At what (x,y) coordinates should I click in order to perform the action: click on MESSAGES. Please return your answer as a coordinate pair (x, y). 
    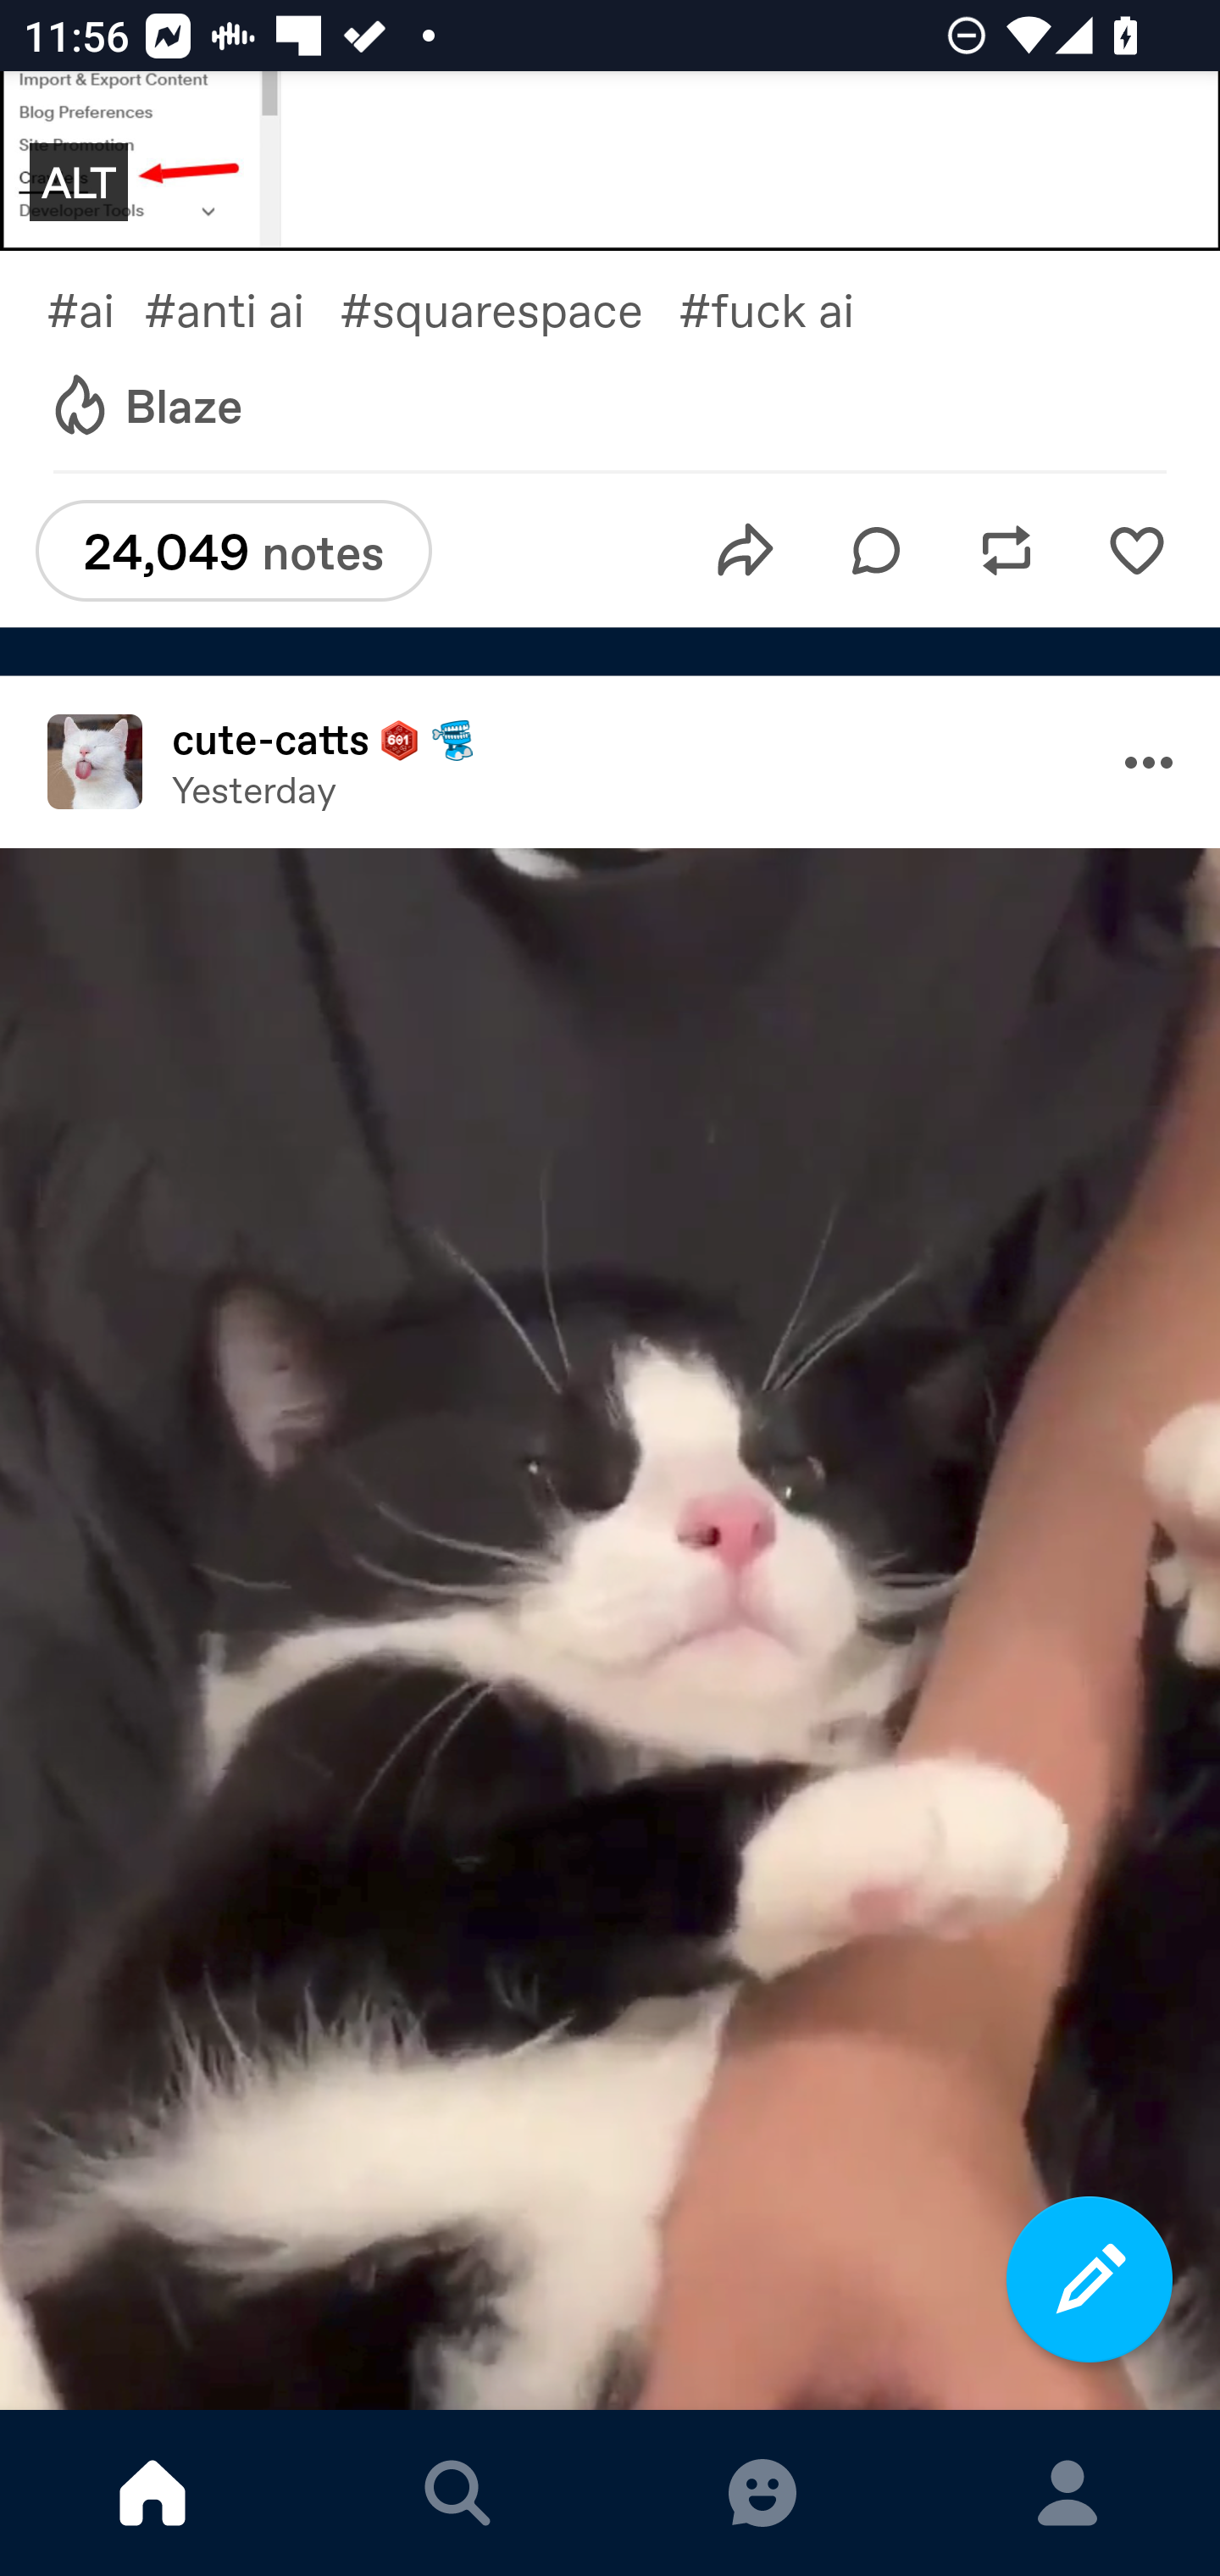
    Looking at the image, I should click on (762, 2493).